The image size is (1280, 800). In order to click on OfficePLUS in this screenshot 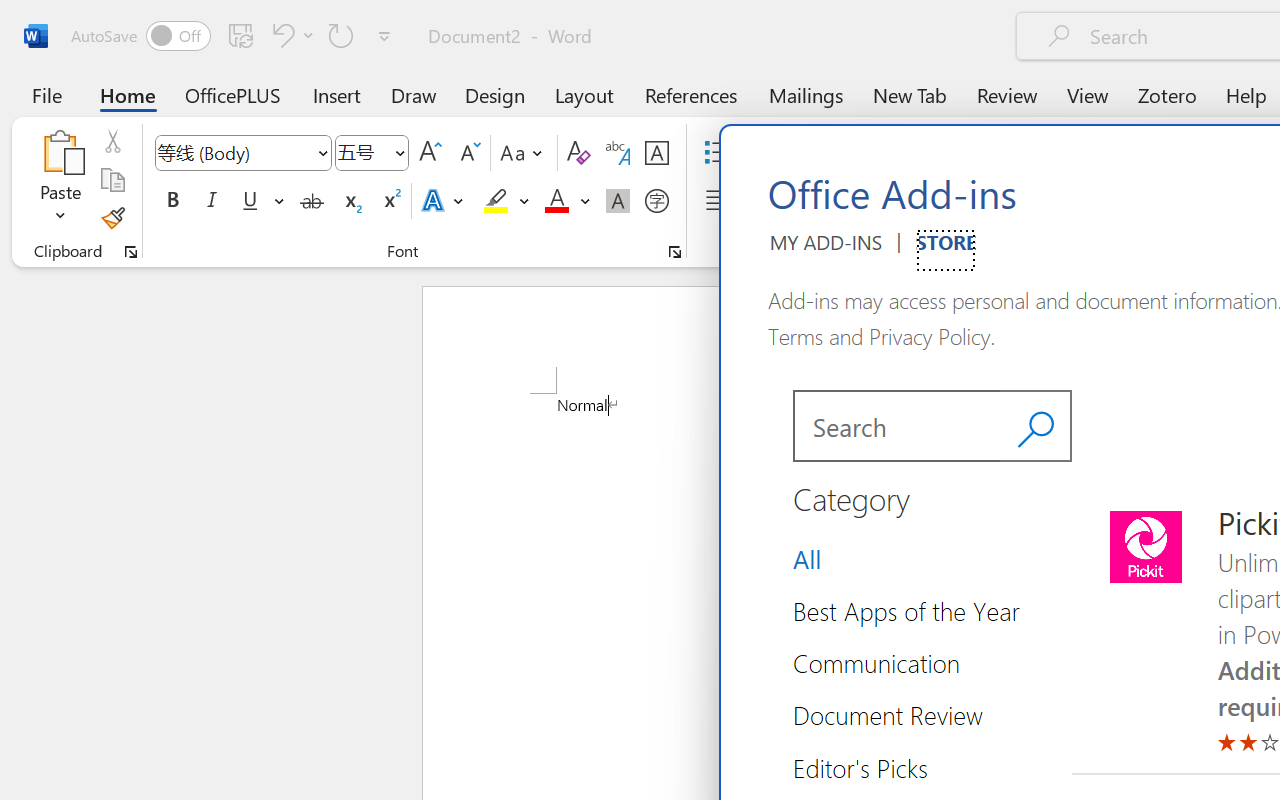, I will do `click(233, 94)`.